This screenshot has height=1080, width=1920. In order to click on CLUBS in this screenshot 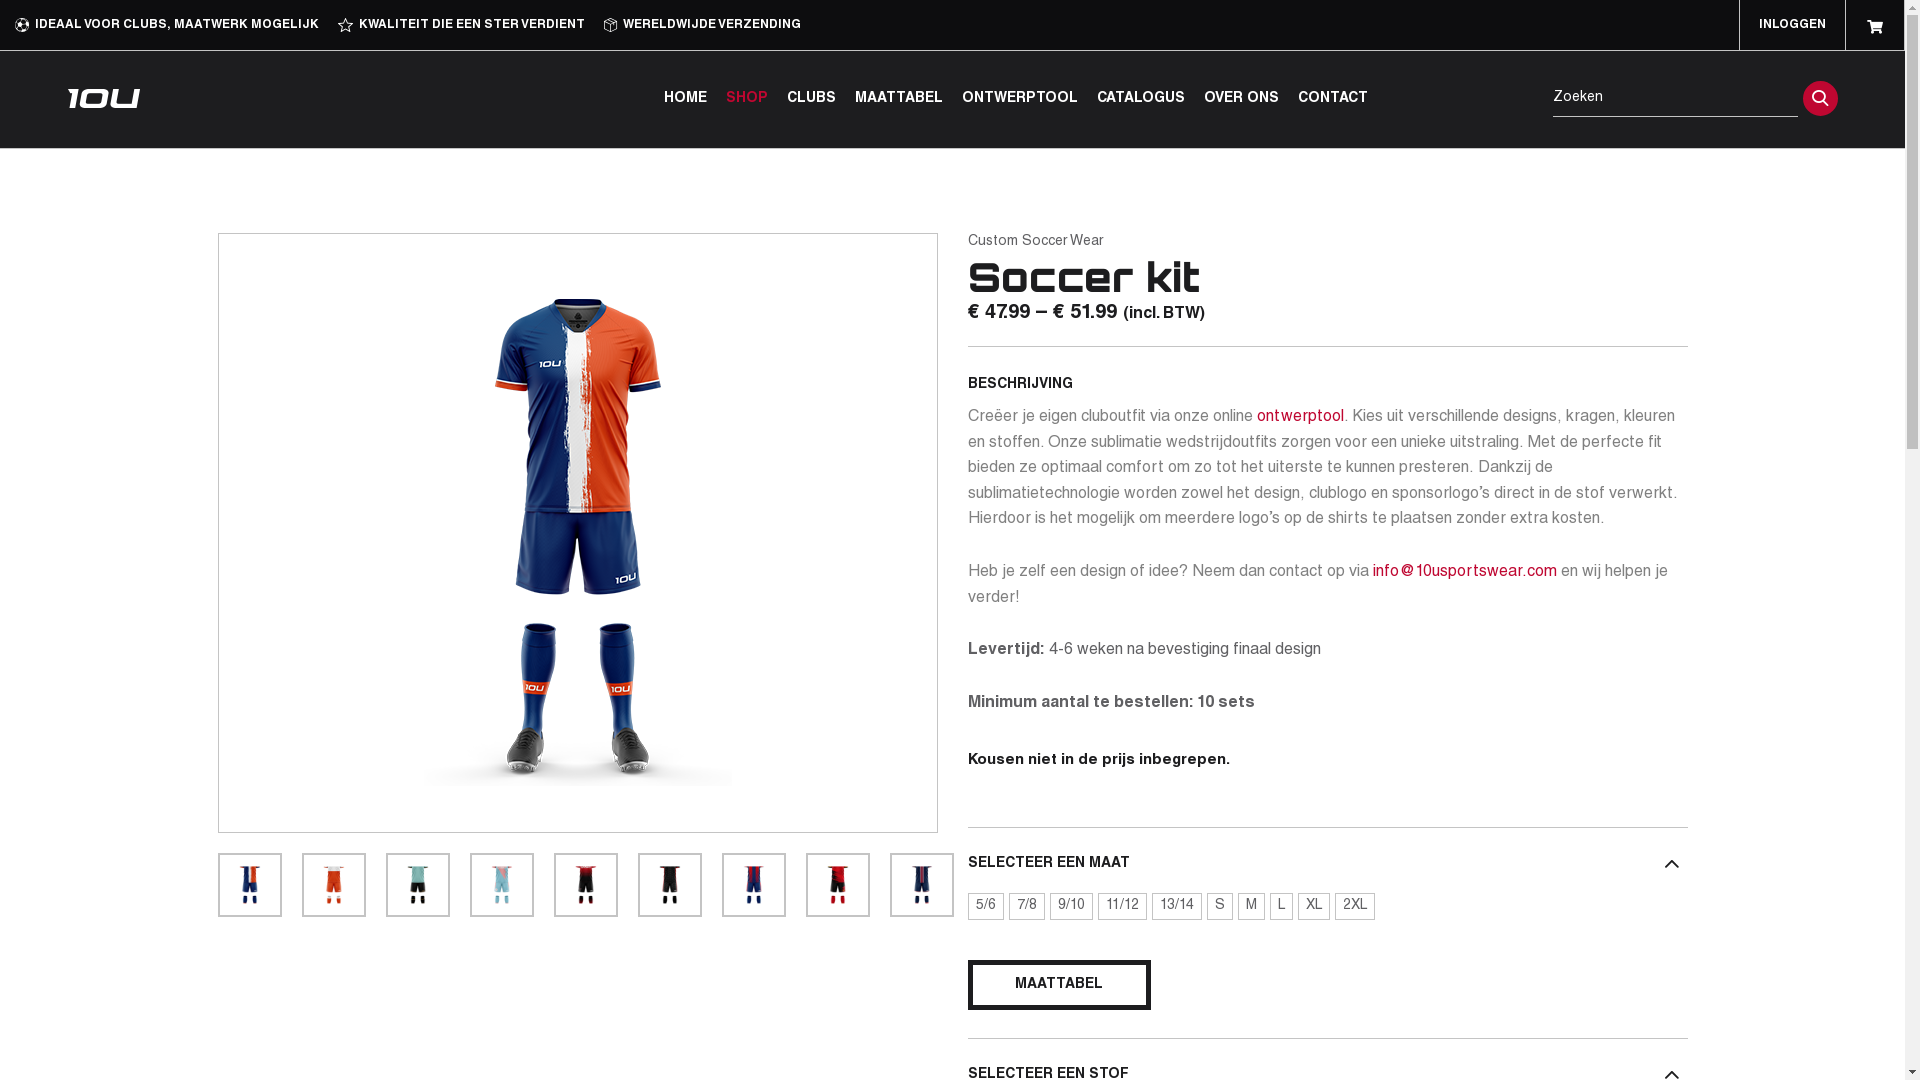, I will do `click(810, 100)`.